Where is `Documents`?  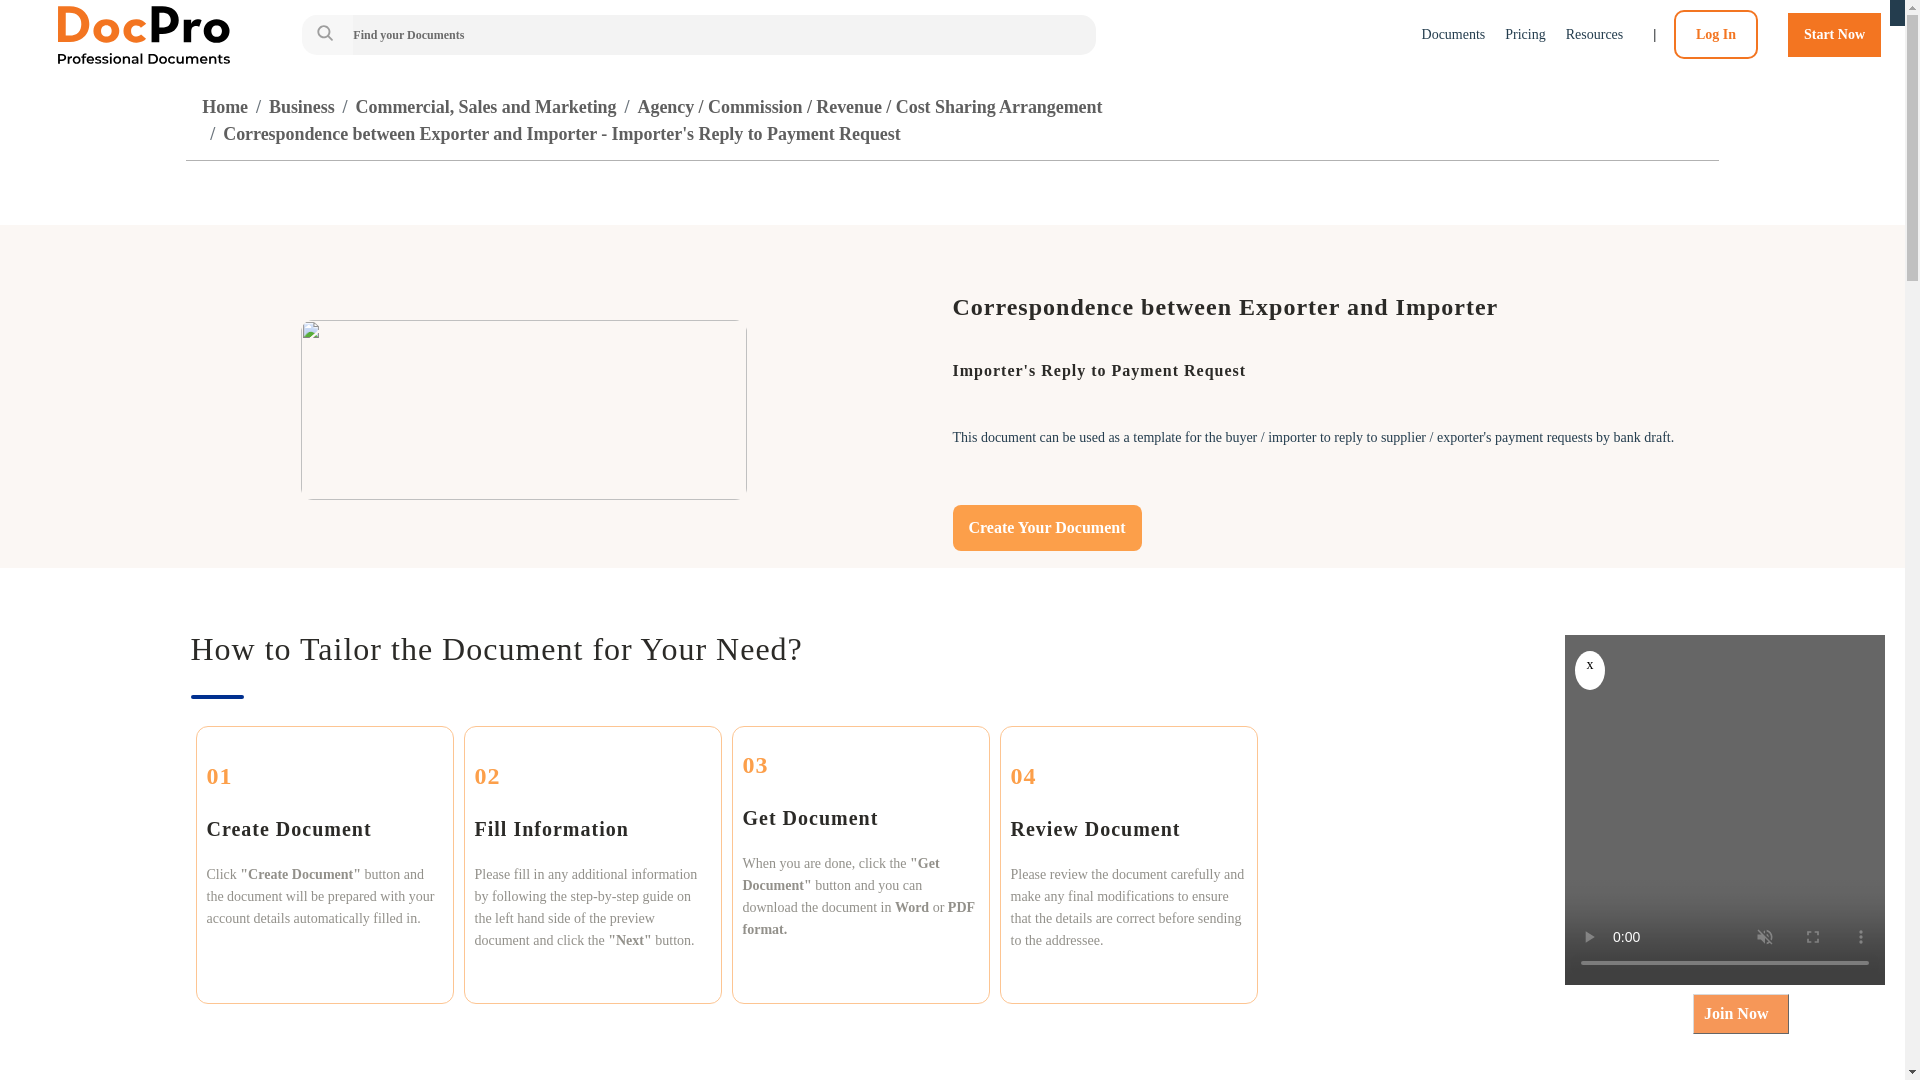
Documents is located at coordinates (1454, 34).